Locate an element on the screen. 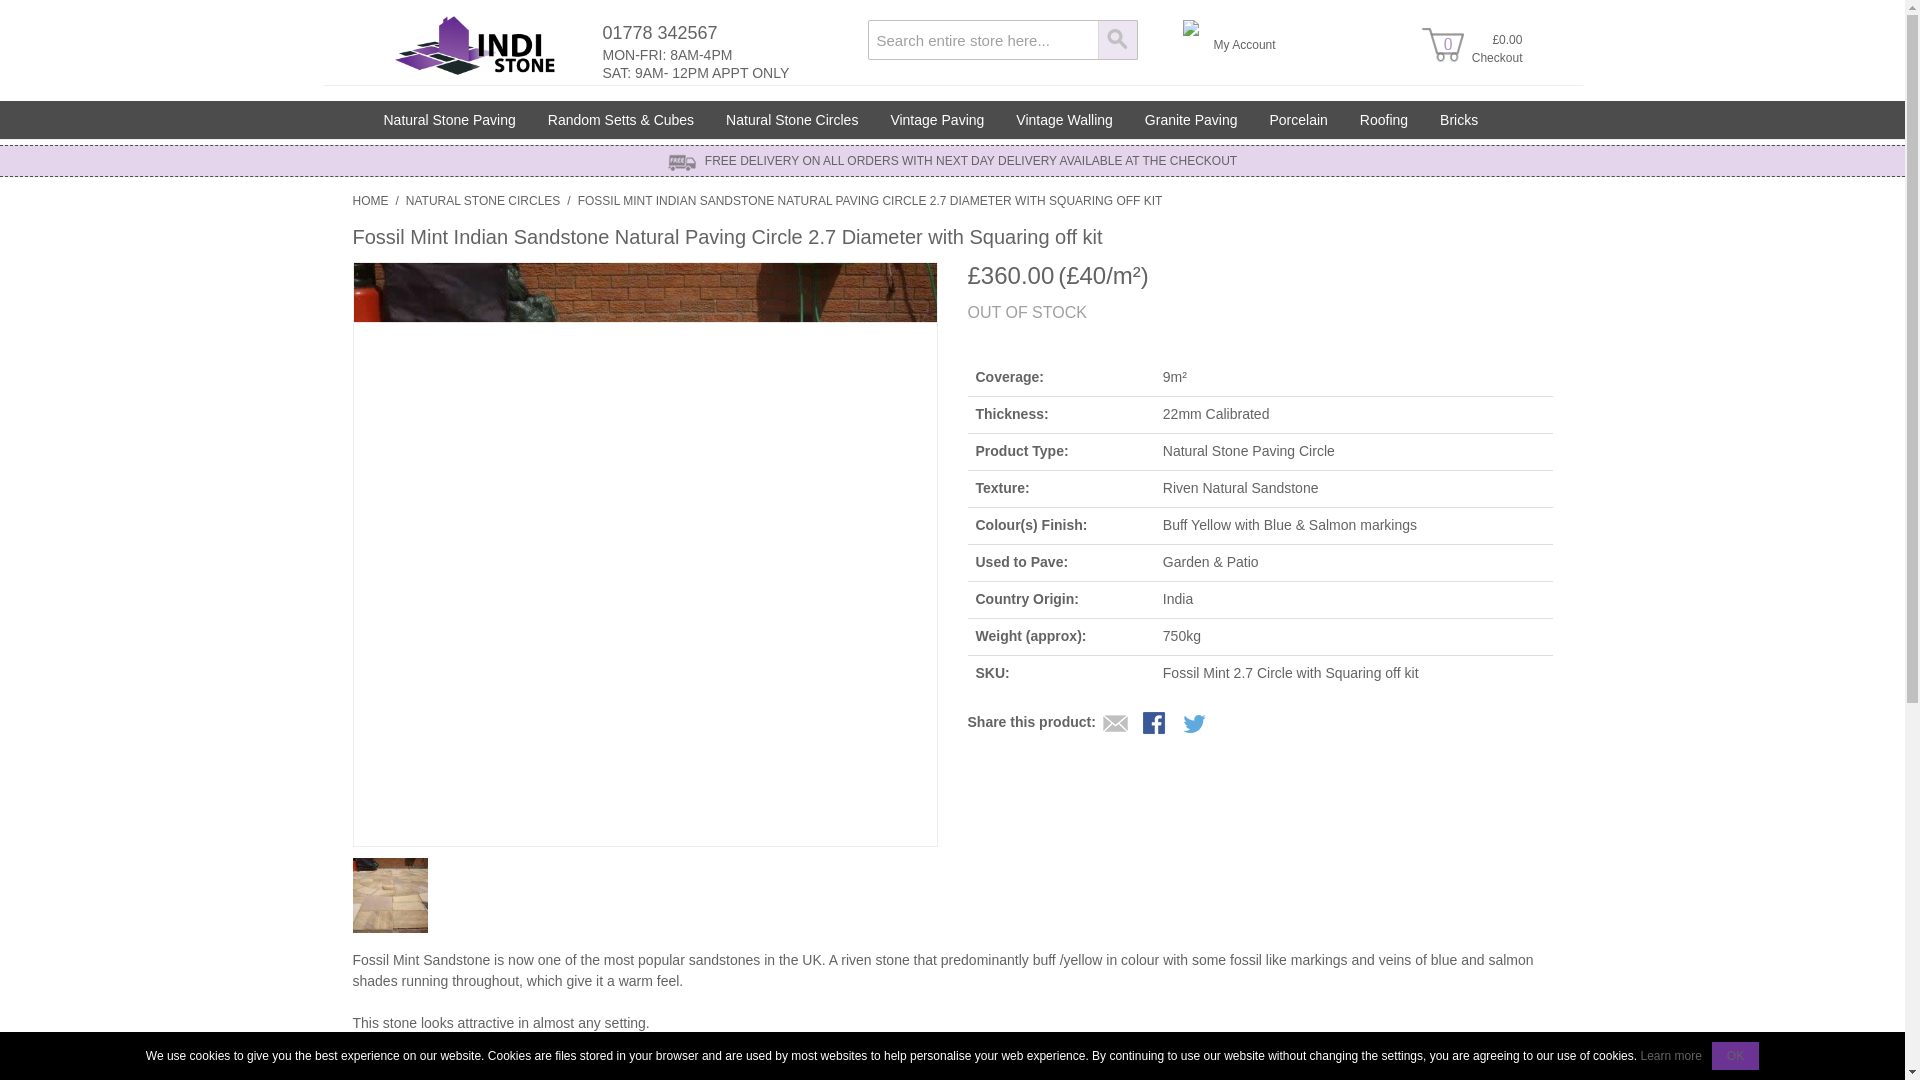 The image size is (1920, 1080). Share on Twitter is located at coordinates (1196, 724).